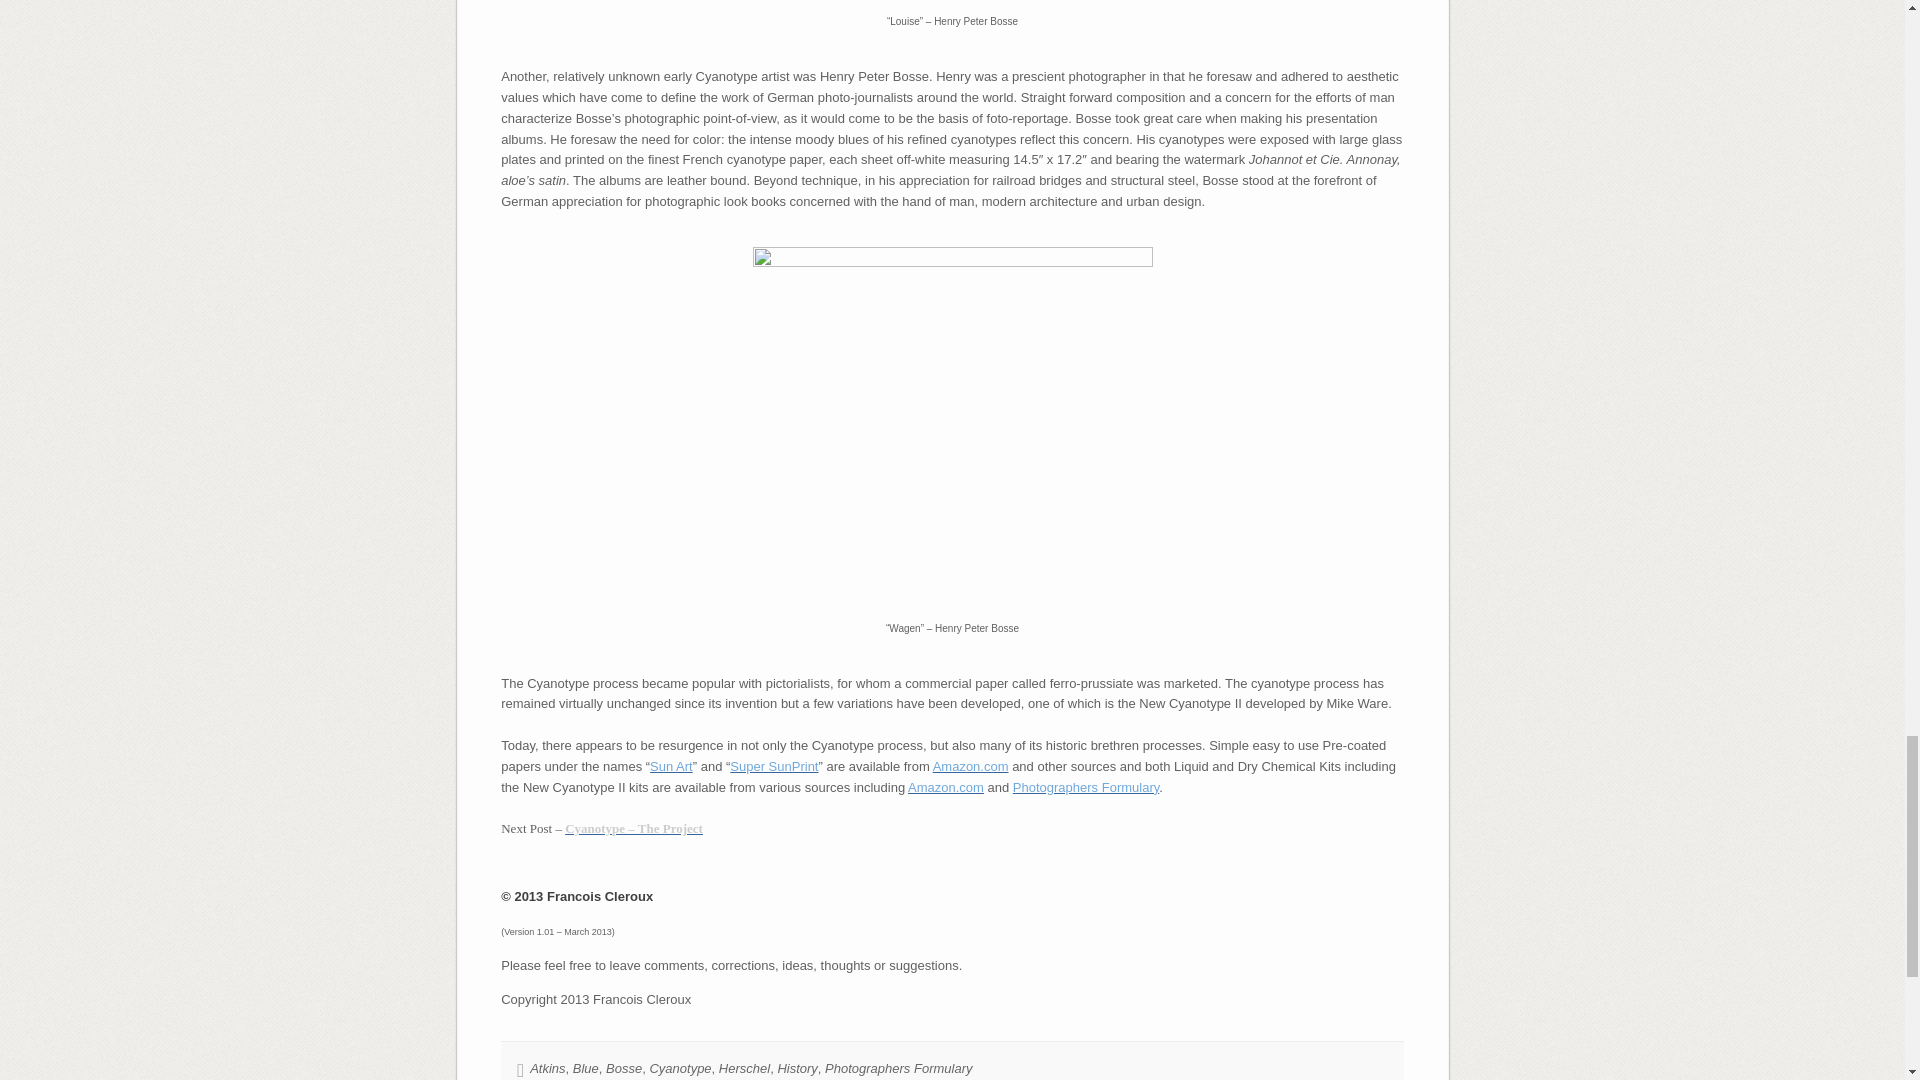 The width and height of the screenshot is (1920, 1080). I want to click on Bosse, so click(624, 1068).